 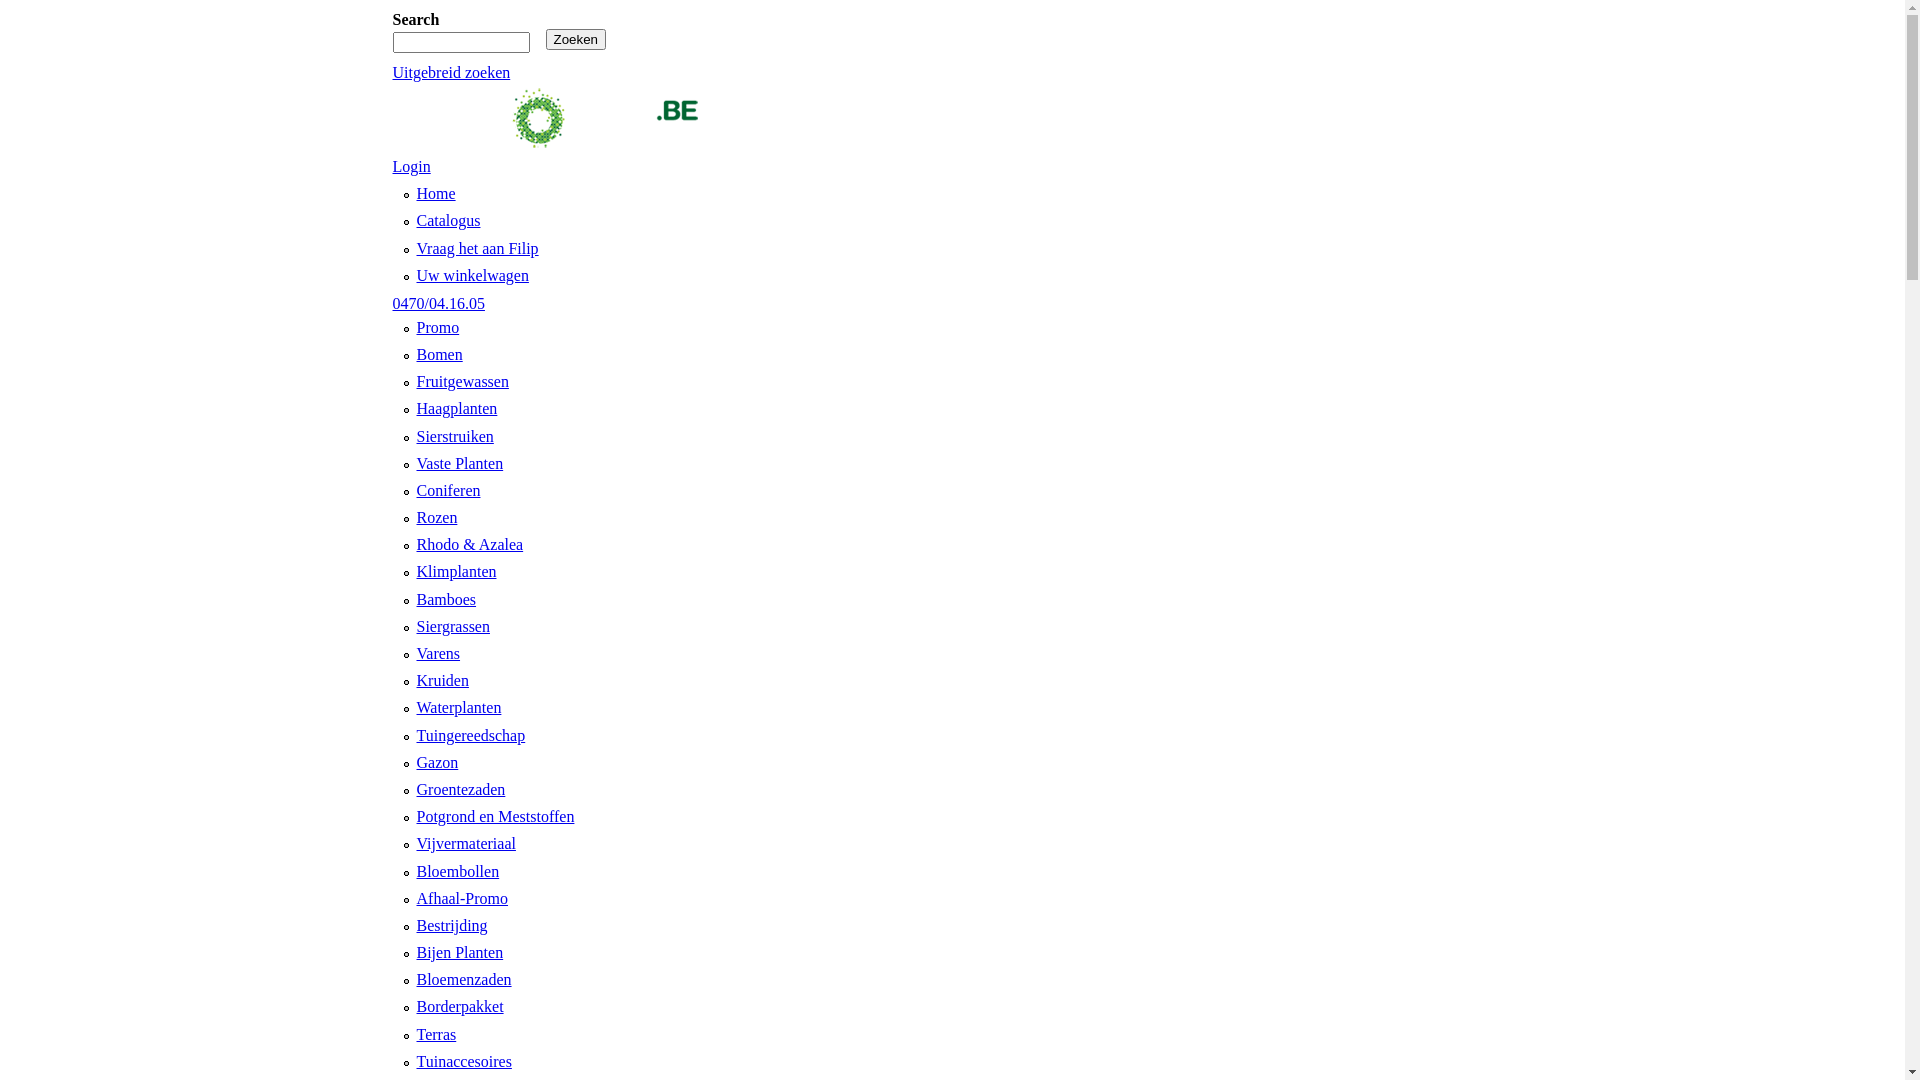 What do you see at coordinates (437, 762) in the screenshot?
I see `Gazon` at bounding box center [437, 762].